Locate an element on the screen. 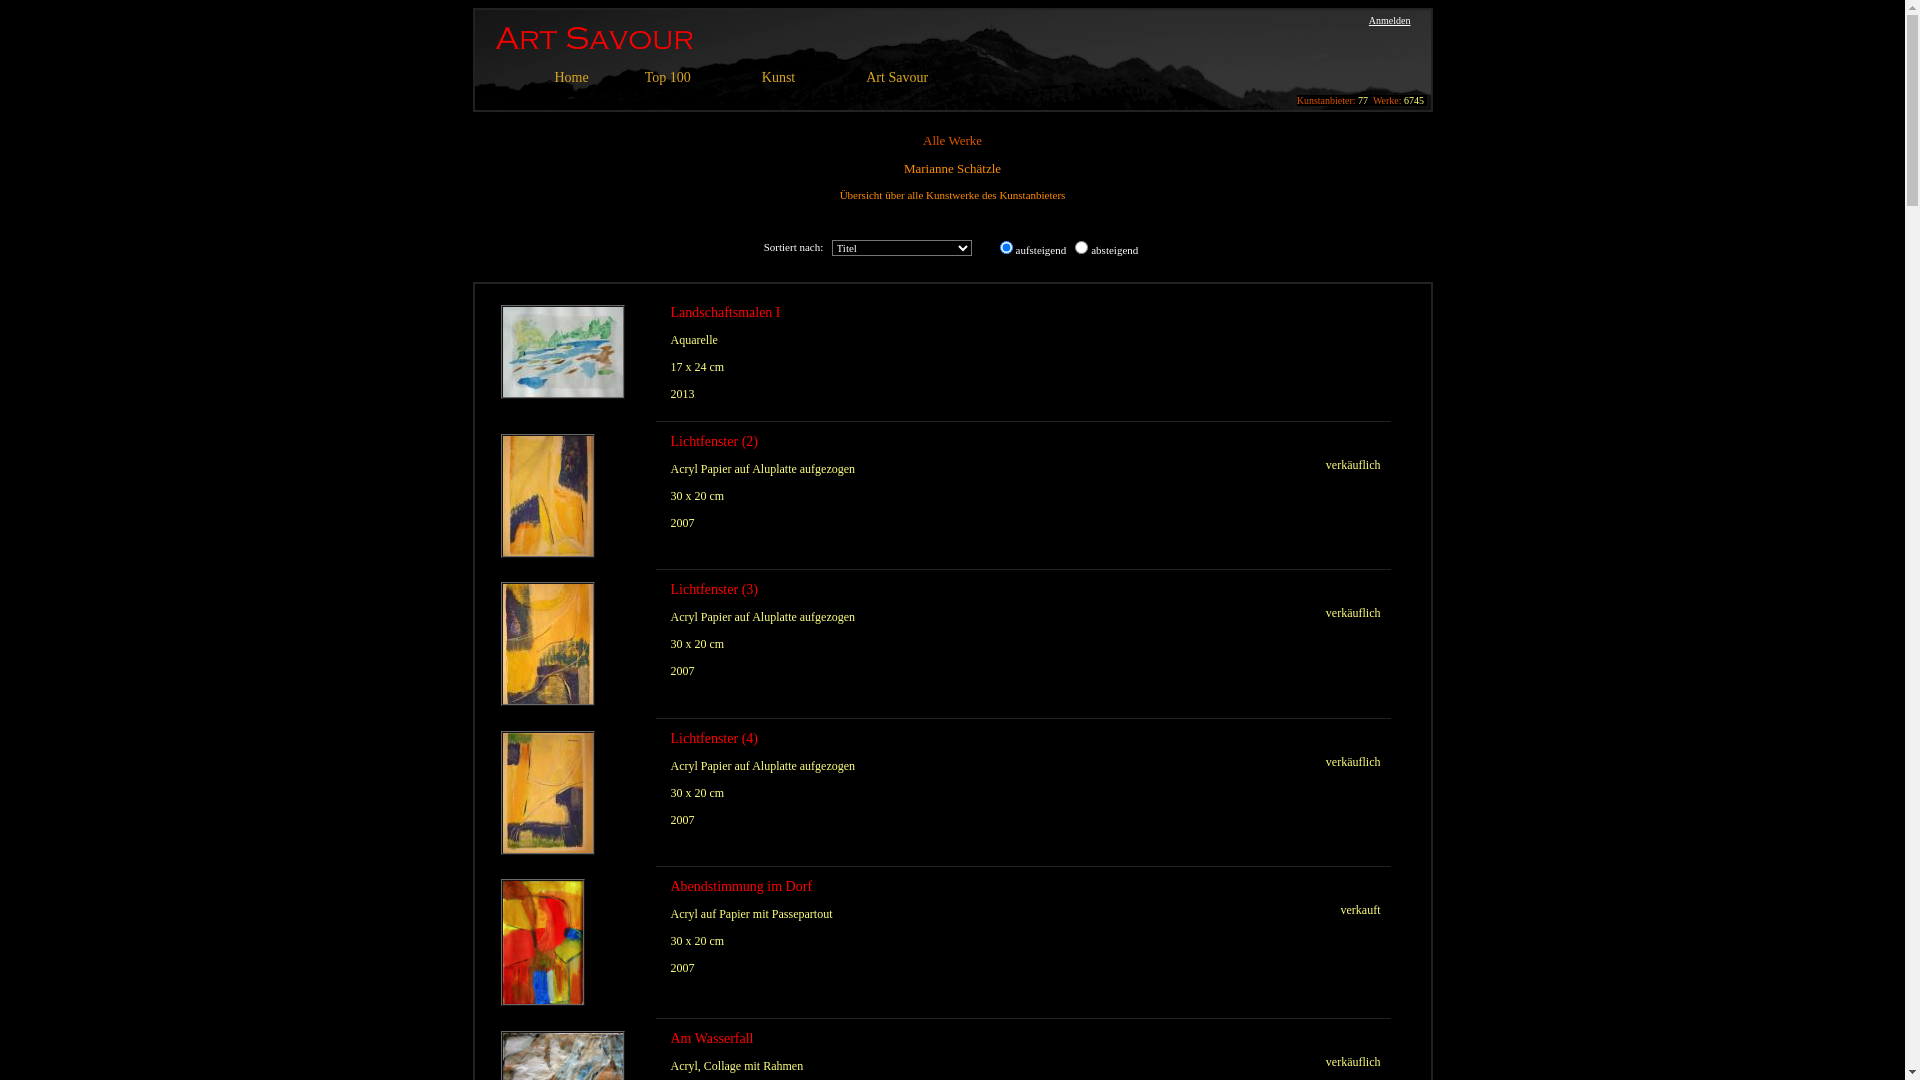 This screenshot has width=1920, height=1080. Anmelden is located at coordinates (1390, 20).